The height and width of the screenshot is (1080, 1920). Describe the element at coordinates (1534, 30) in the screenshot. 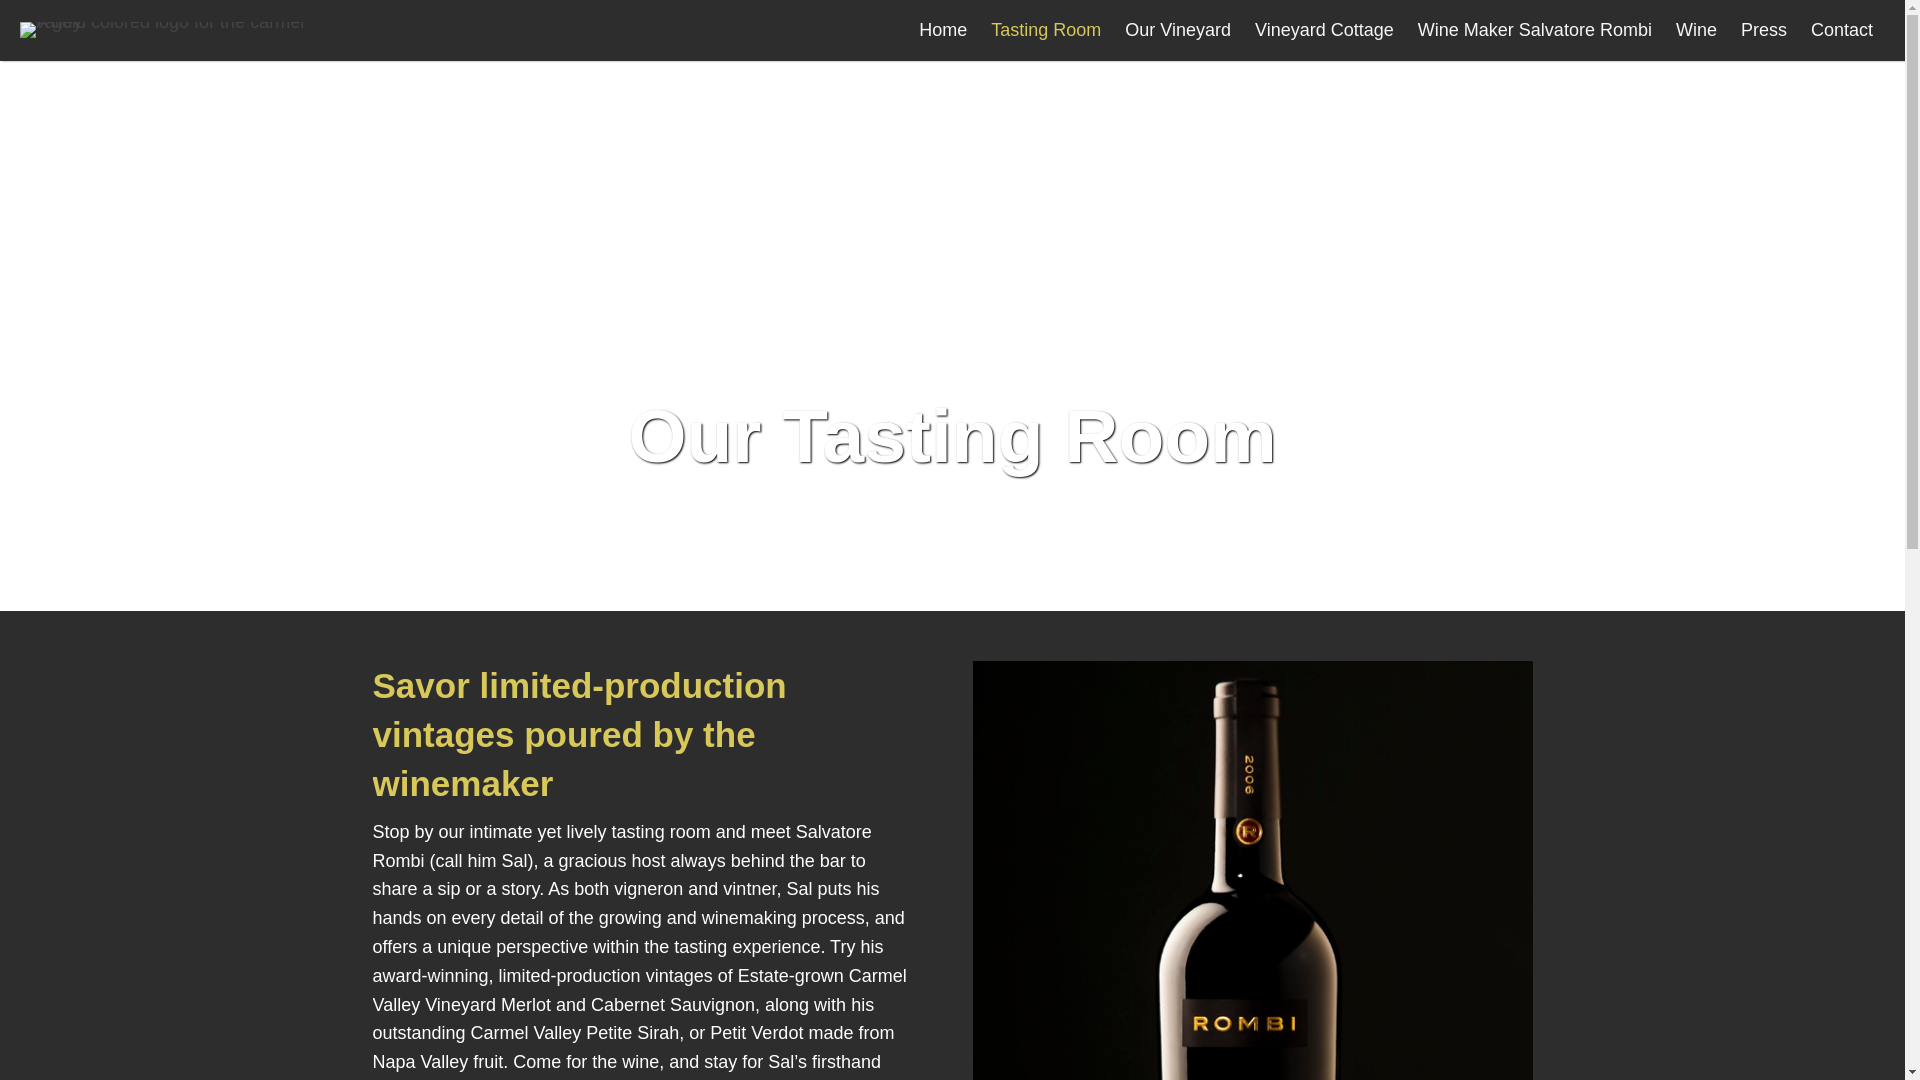

I see `Wine Maker Salvatore Rombi` at that location.